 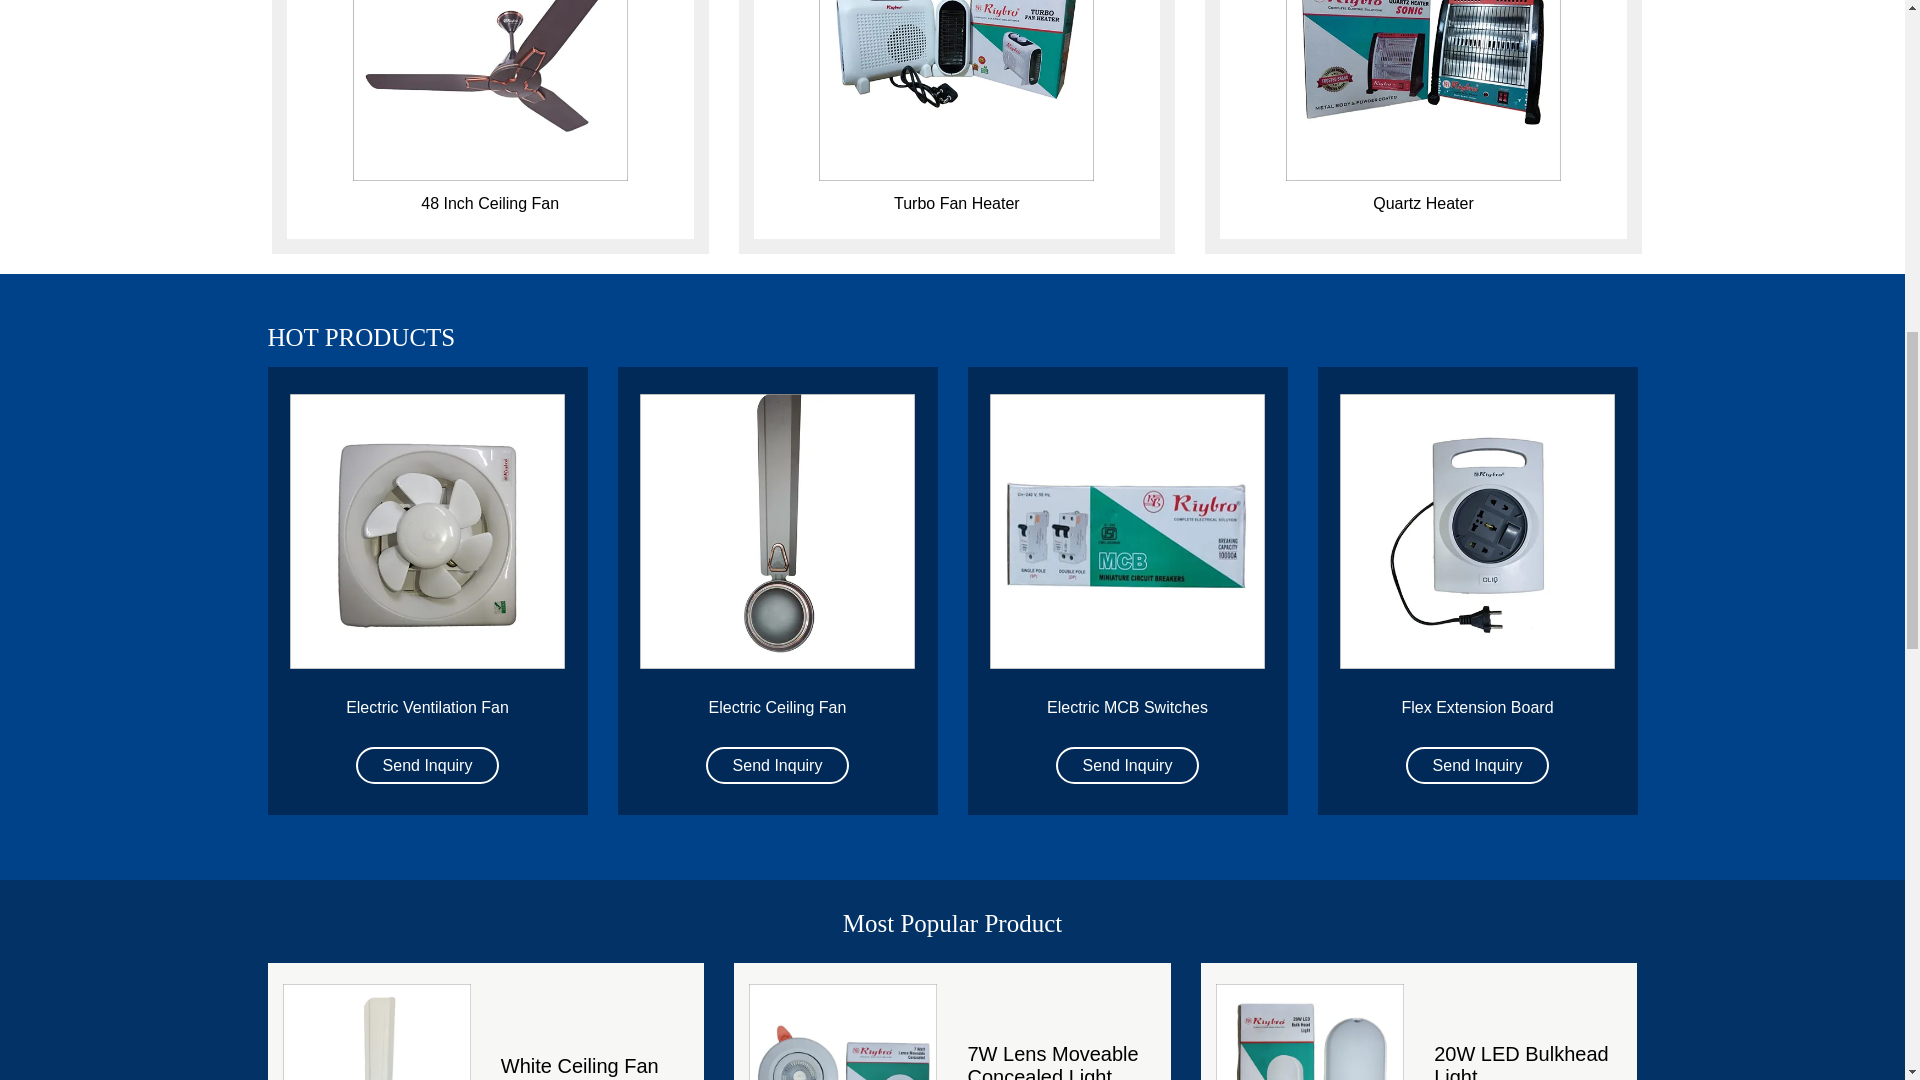 What do you see at coordinates (842, 1029) in the screenshot?
I see `7W Lens Moveable Concealed Light` at bounding box center [842, 1029].